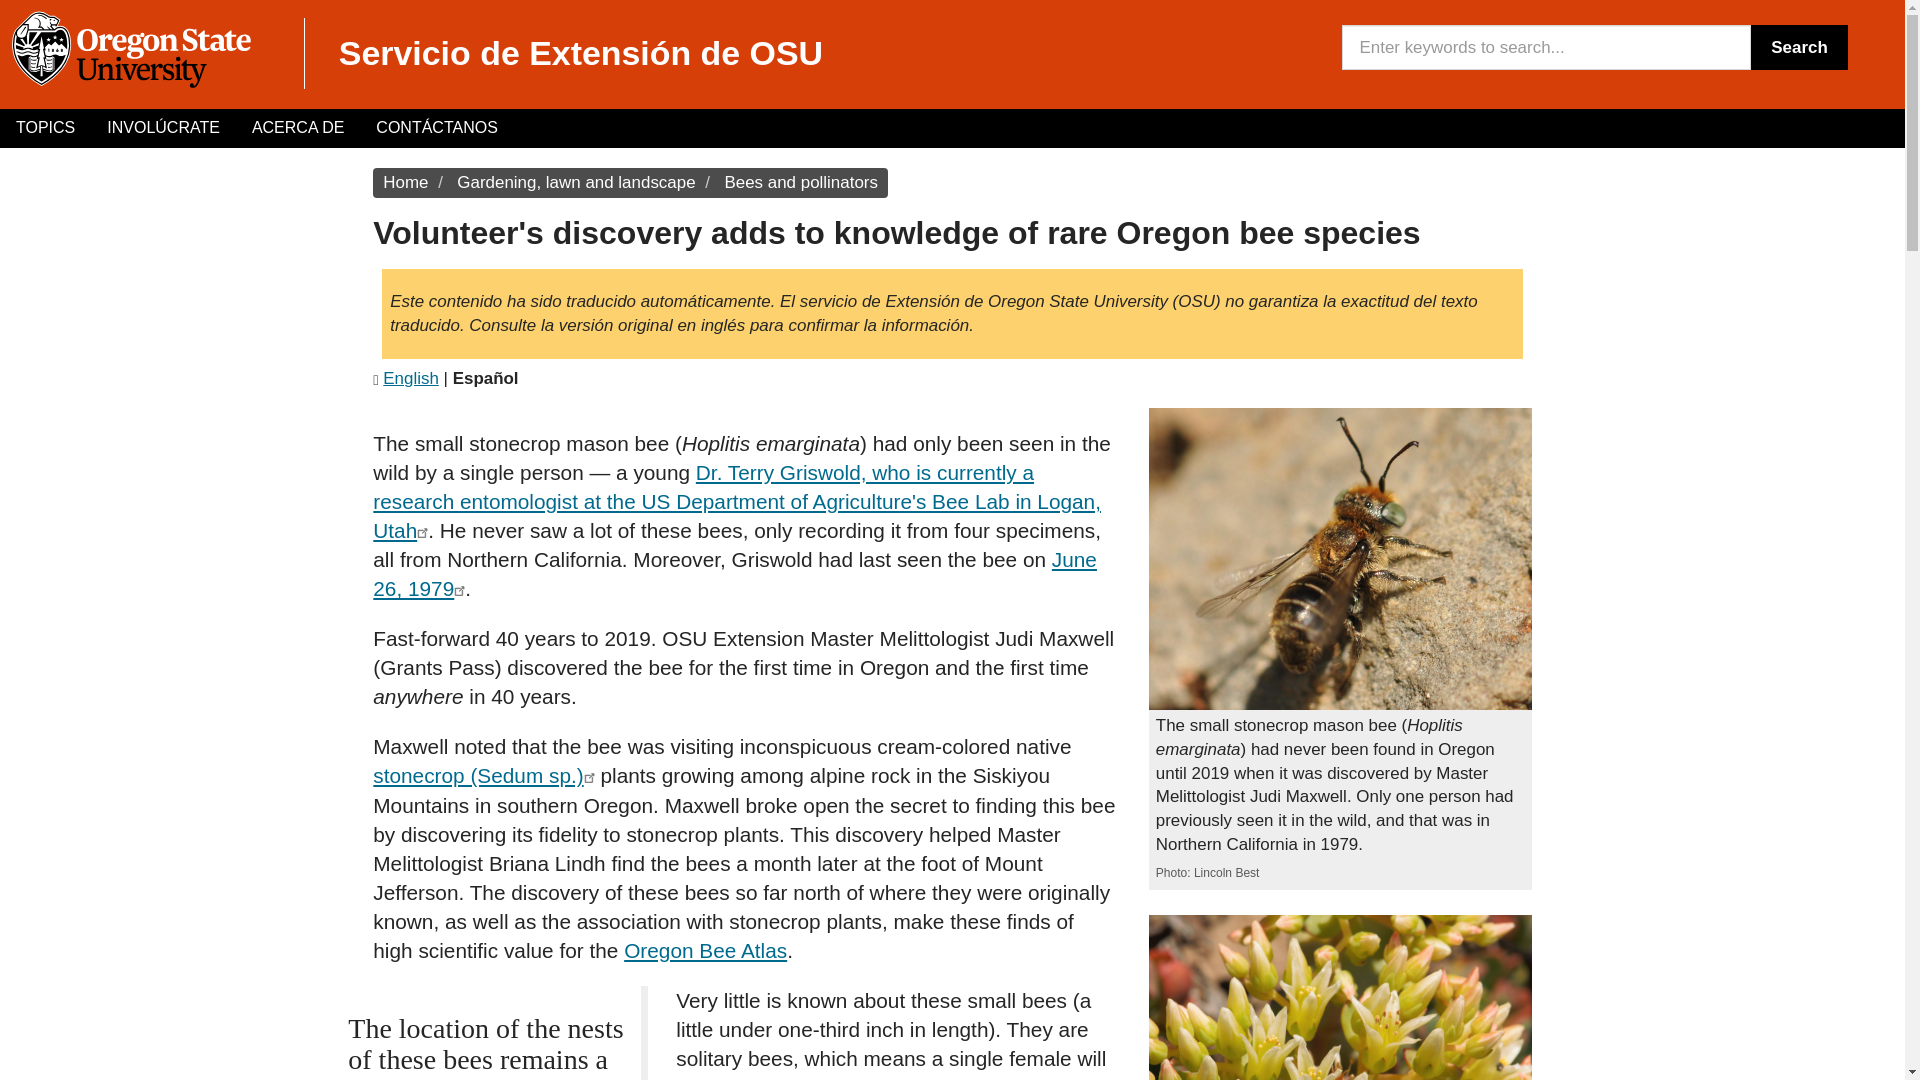 The image size is (1920, 1080). Describe the element at coordinates (1799, 47) in the screenshot. I see `Search` at that location.